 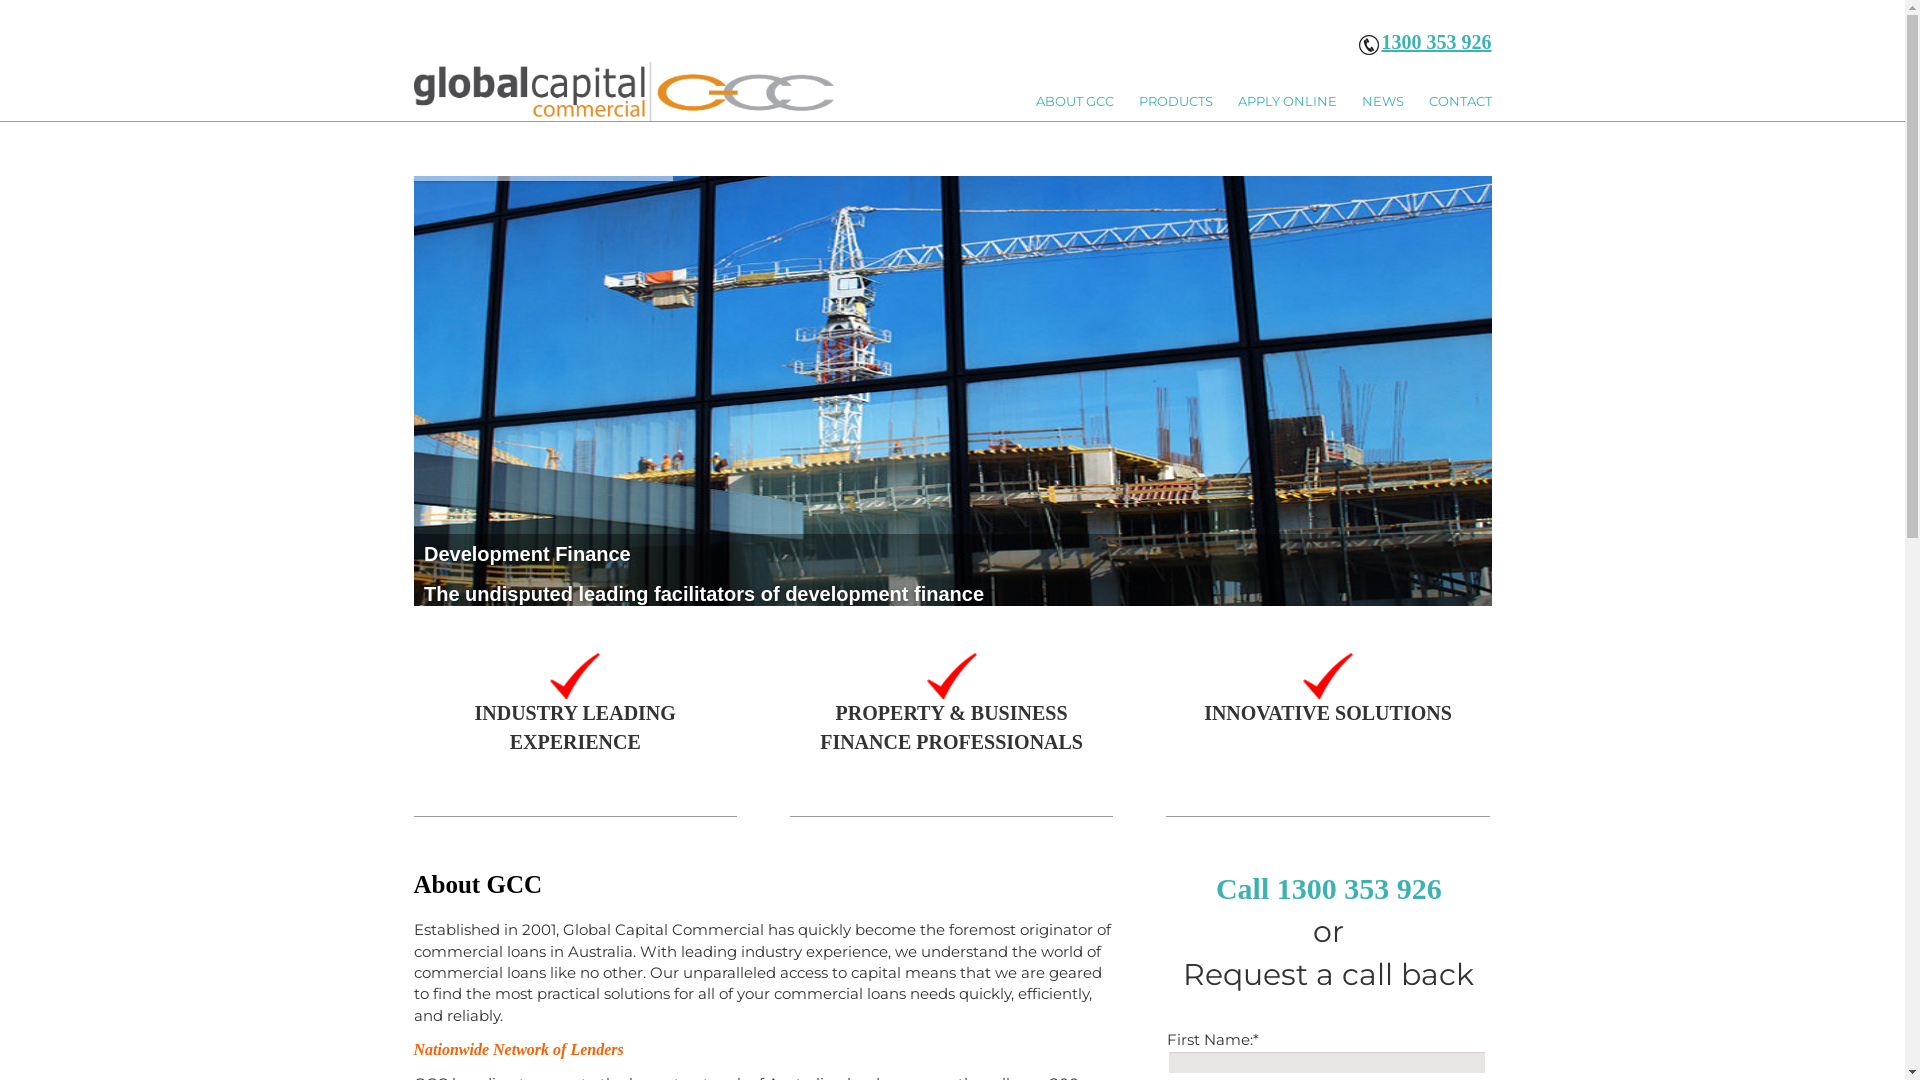 I want to click on NEWS, so click(x=1396, y=101).